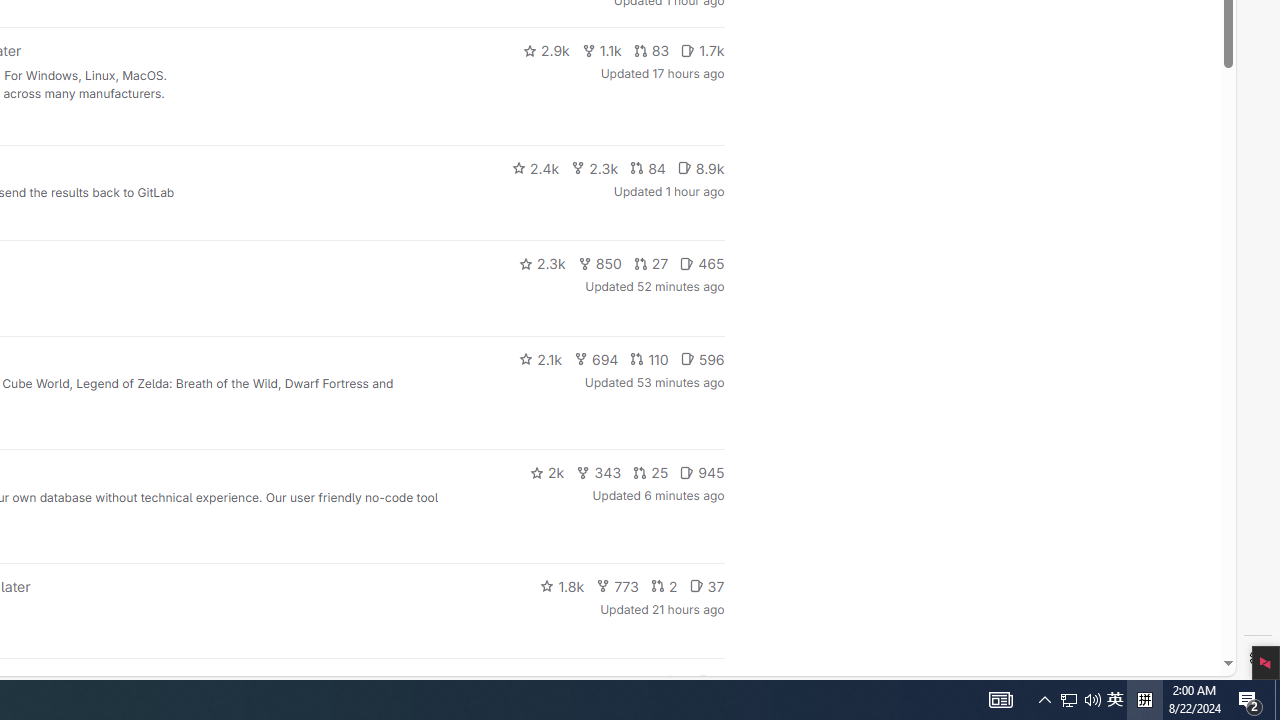 The image size is (1280, 720). I want to click on 25, so click(651, 472).